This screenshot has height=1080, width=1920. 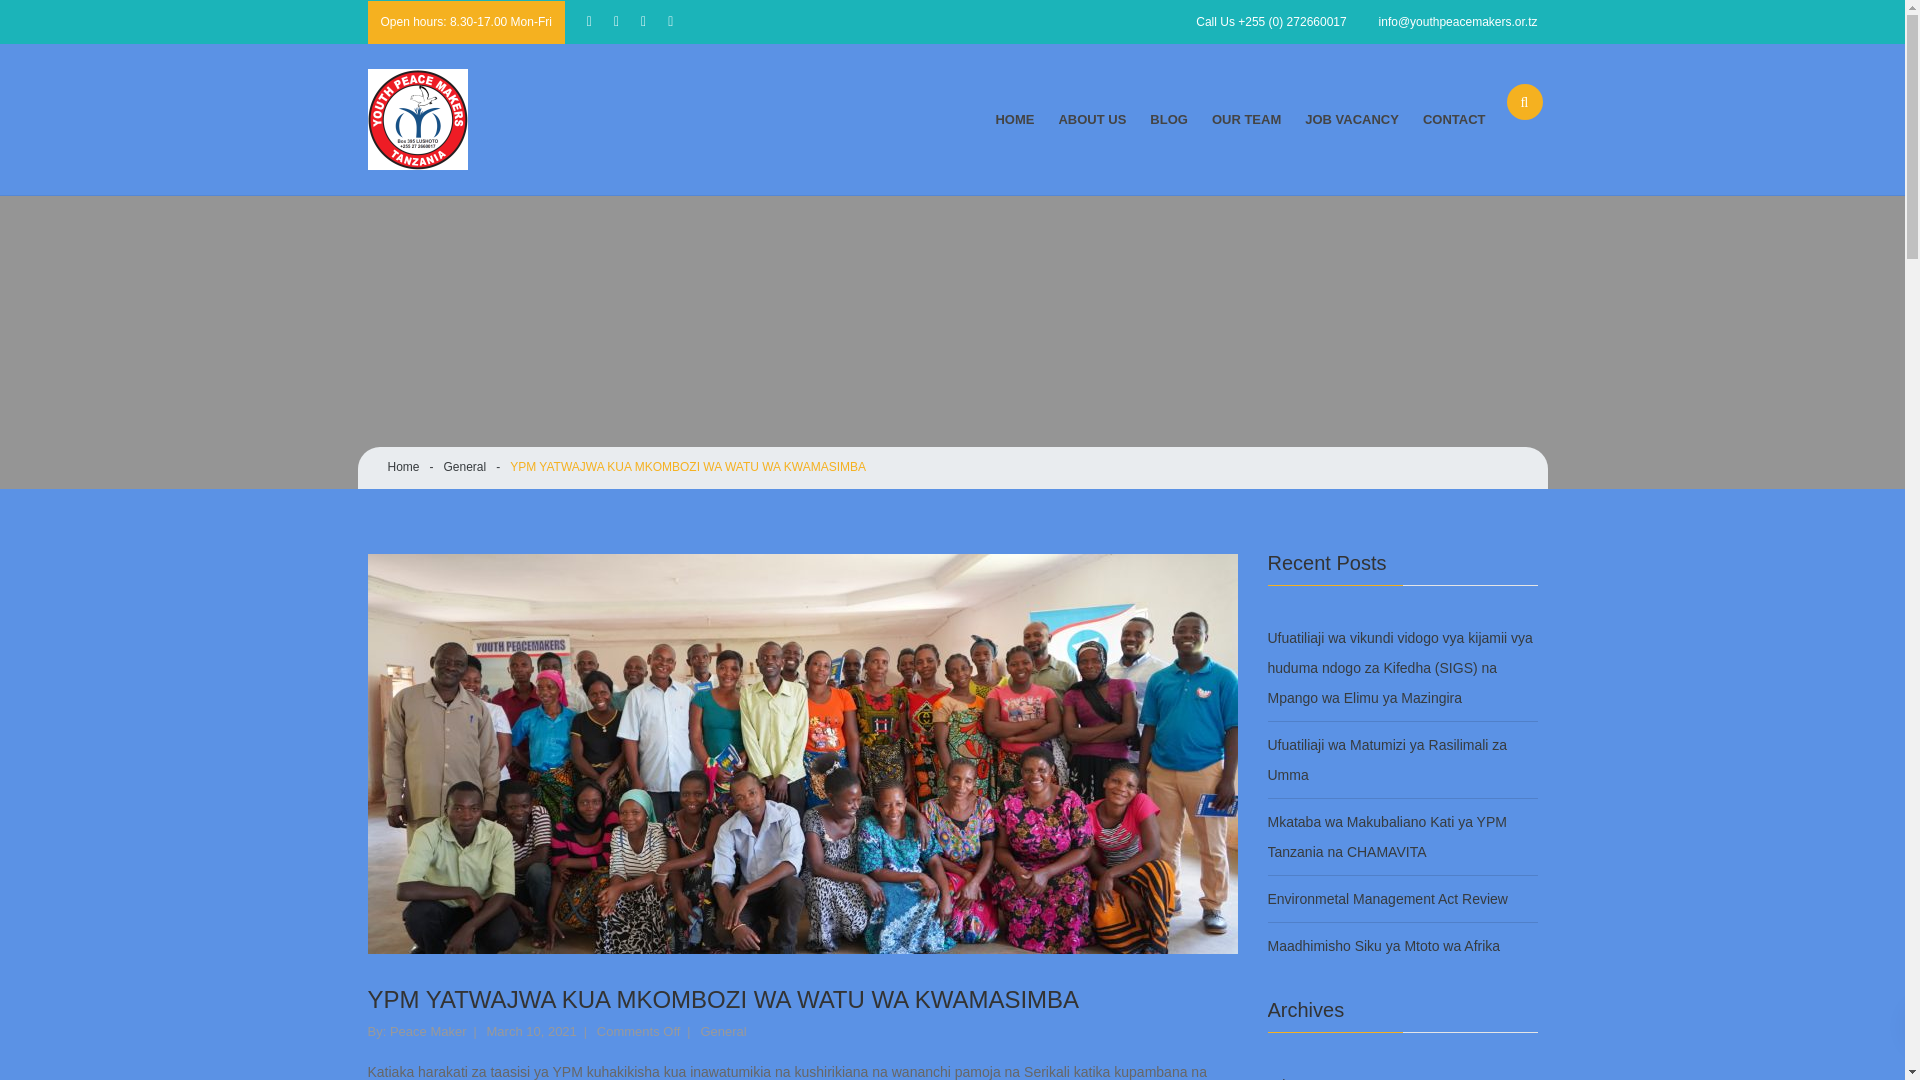 I want to click on Environmetal Management Act Review, so click(x=1387, y=898).